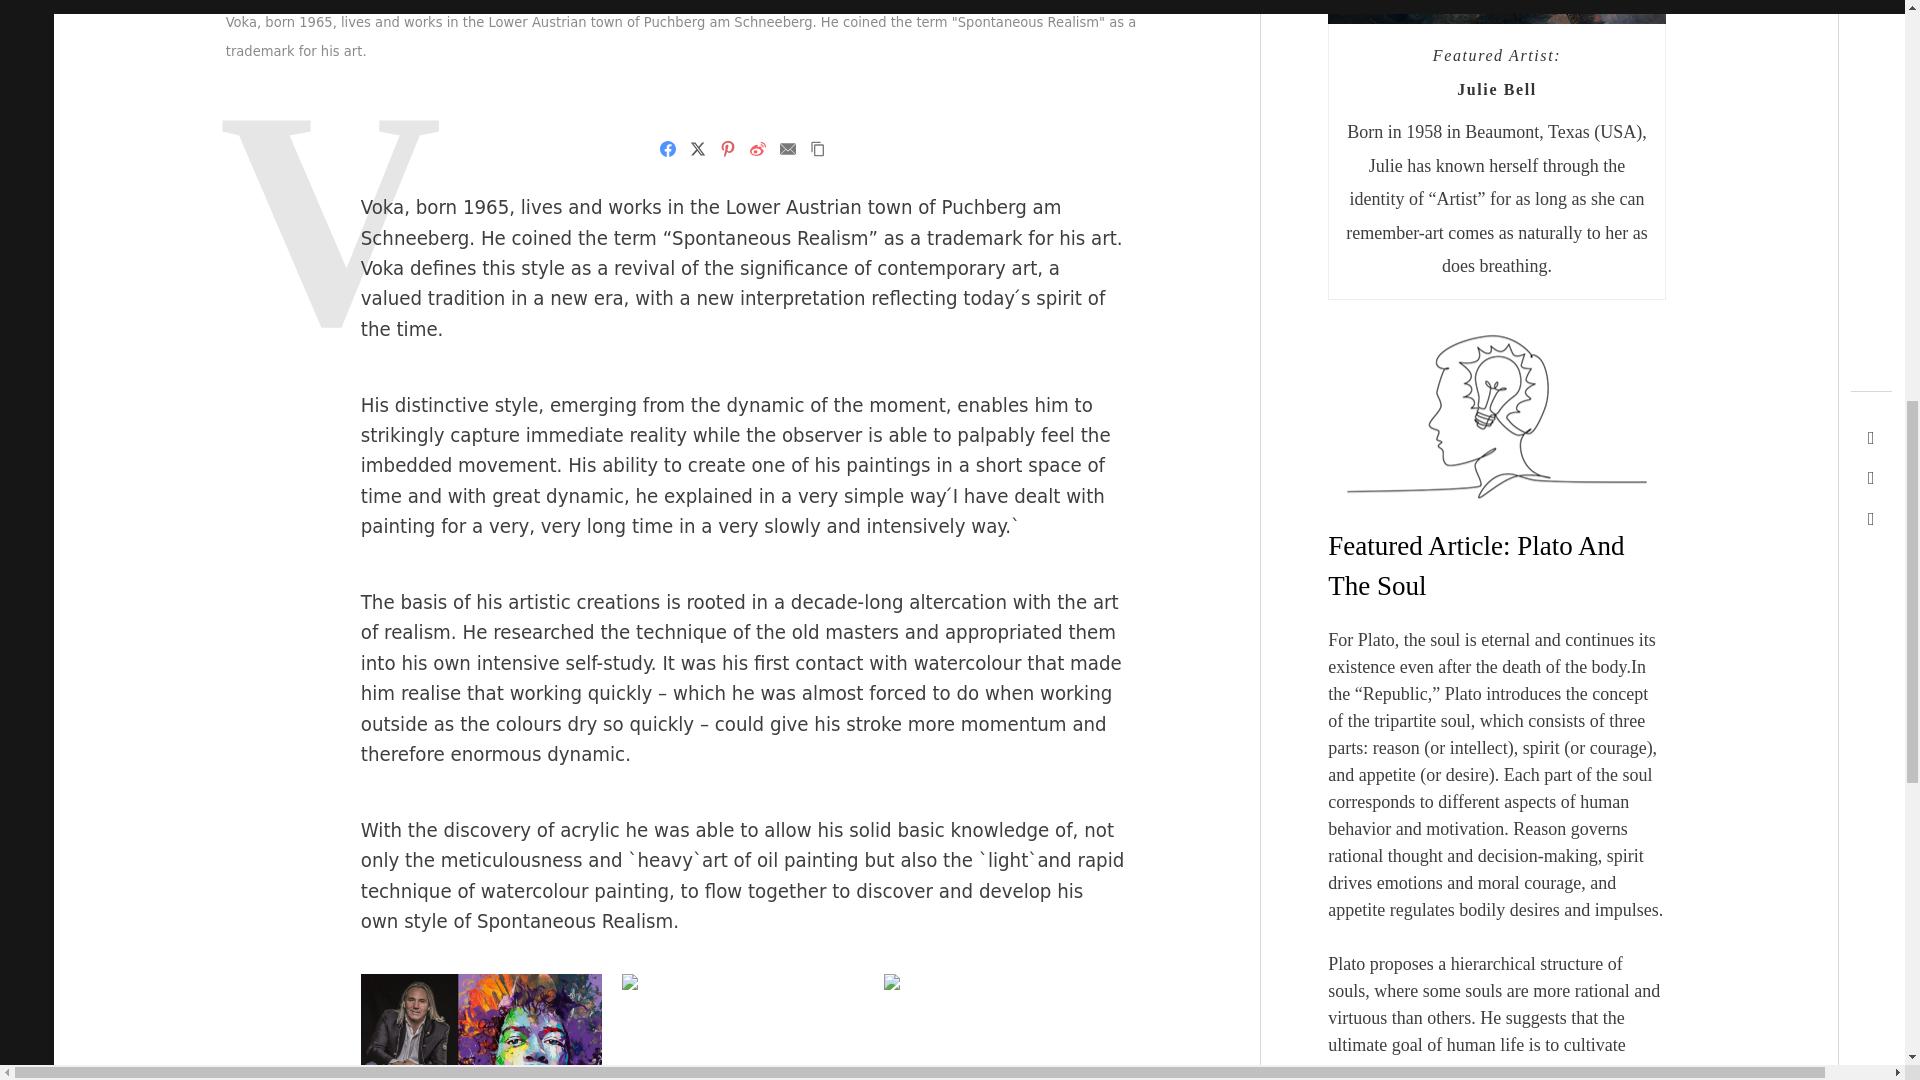 The height and width of the screenshot is (1080, 1920). I want to click on Share on Facebook, so click(668, 148).